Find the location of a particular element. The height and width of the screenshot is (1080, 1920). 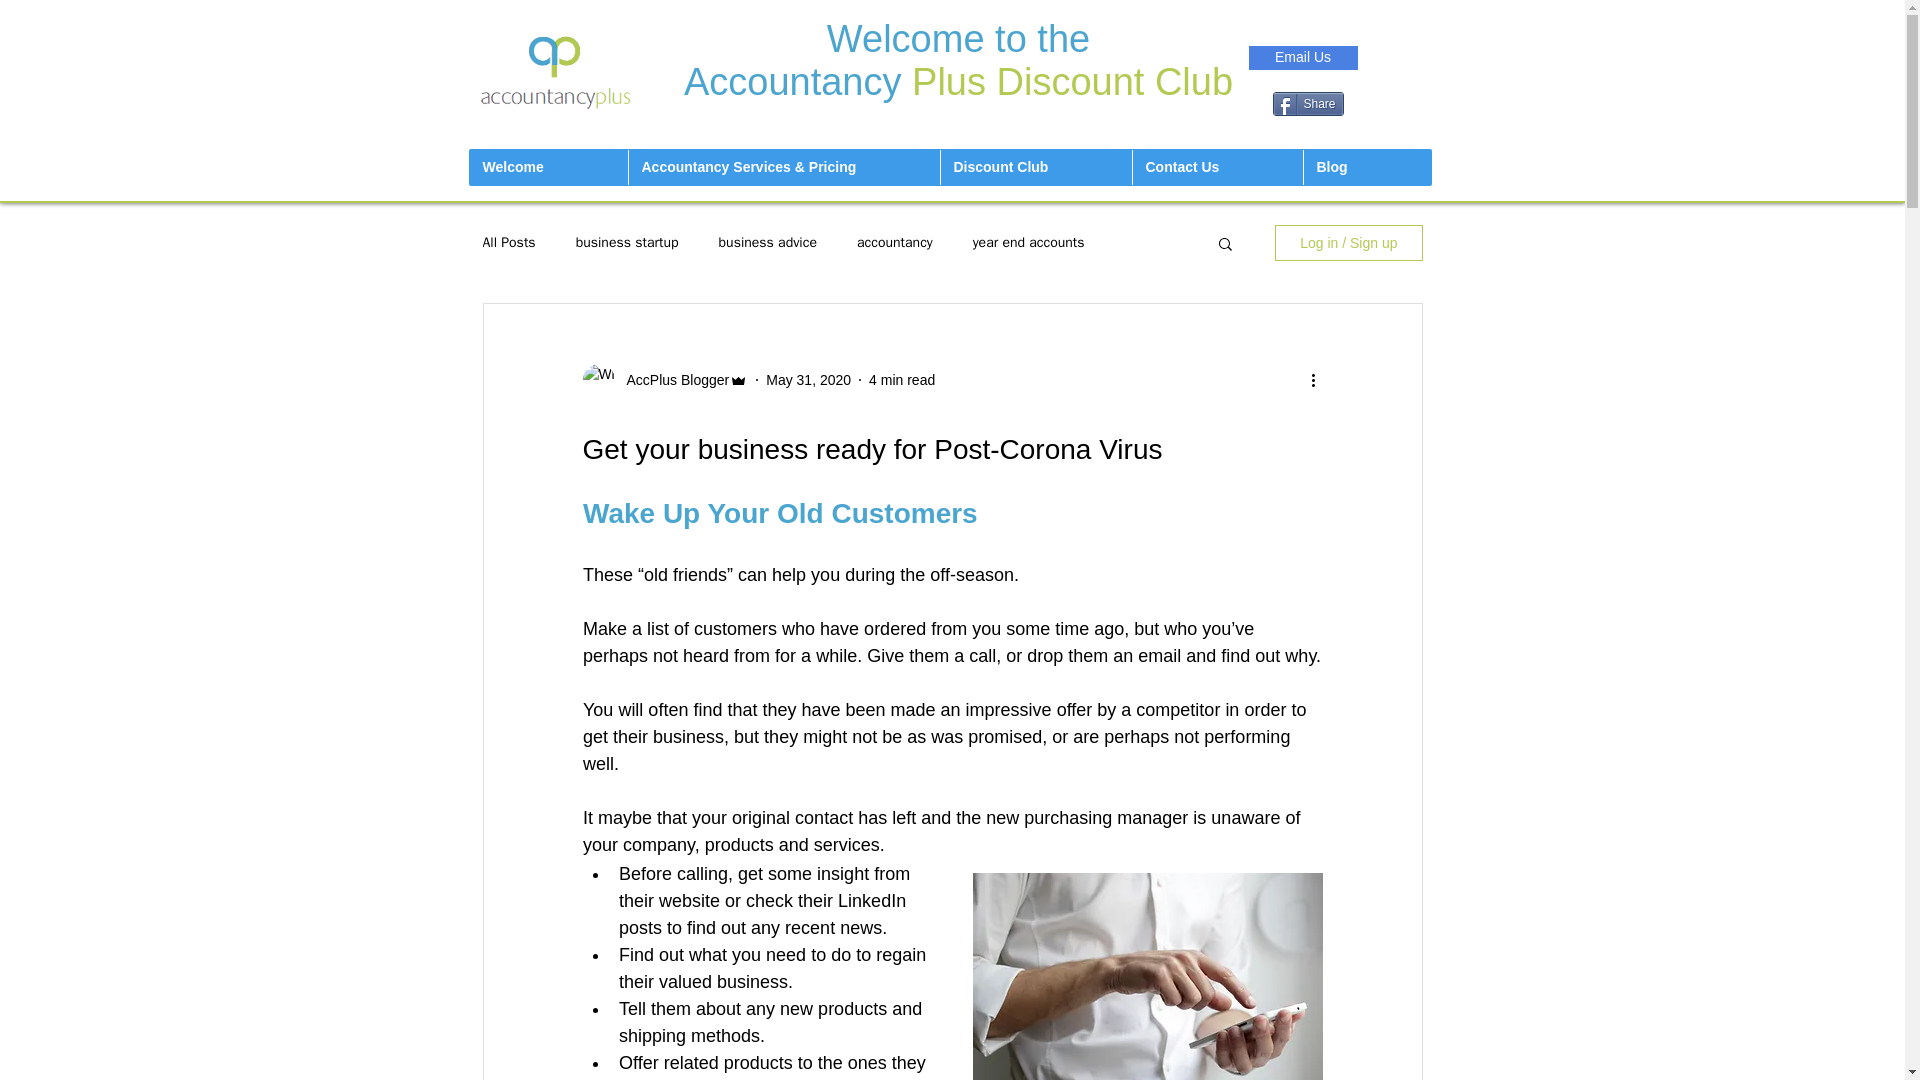

Share is located at coordinates (1306, 103).